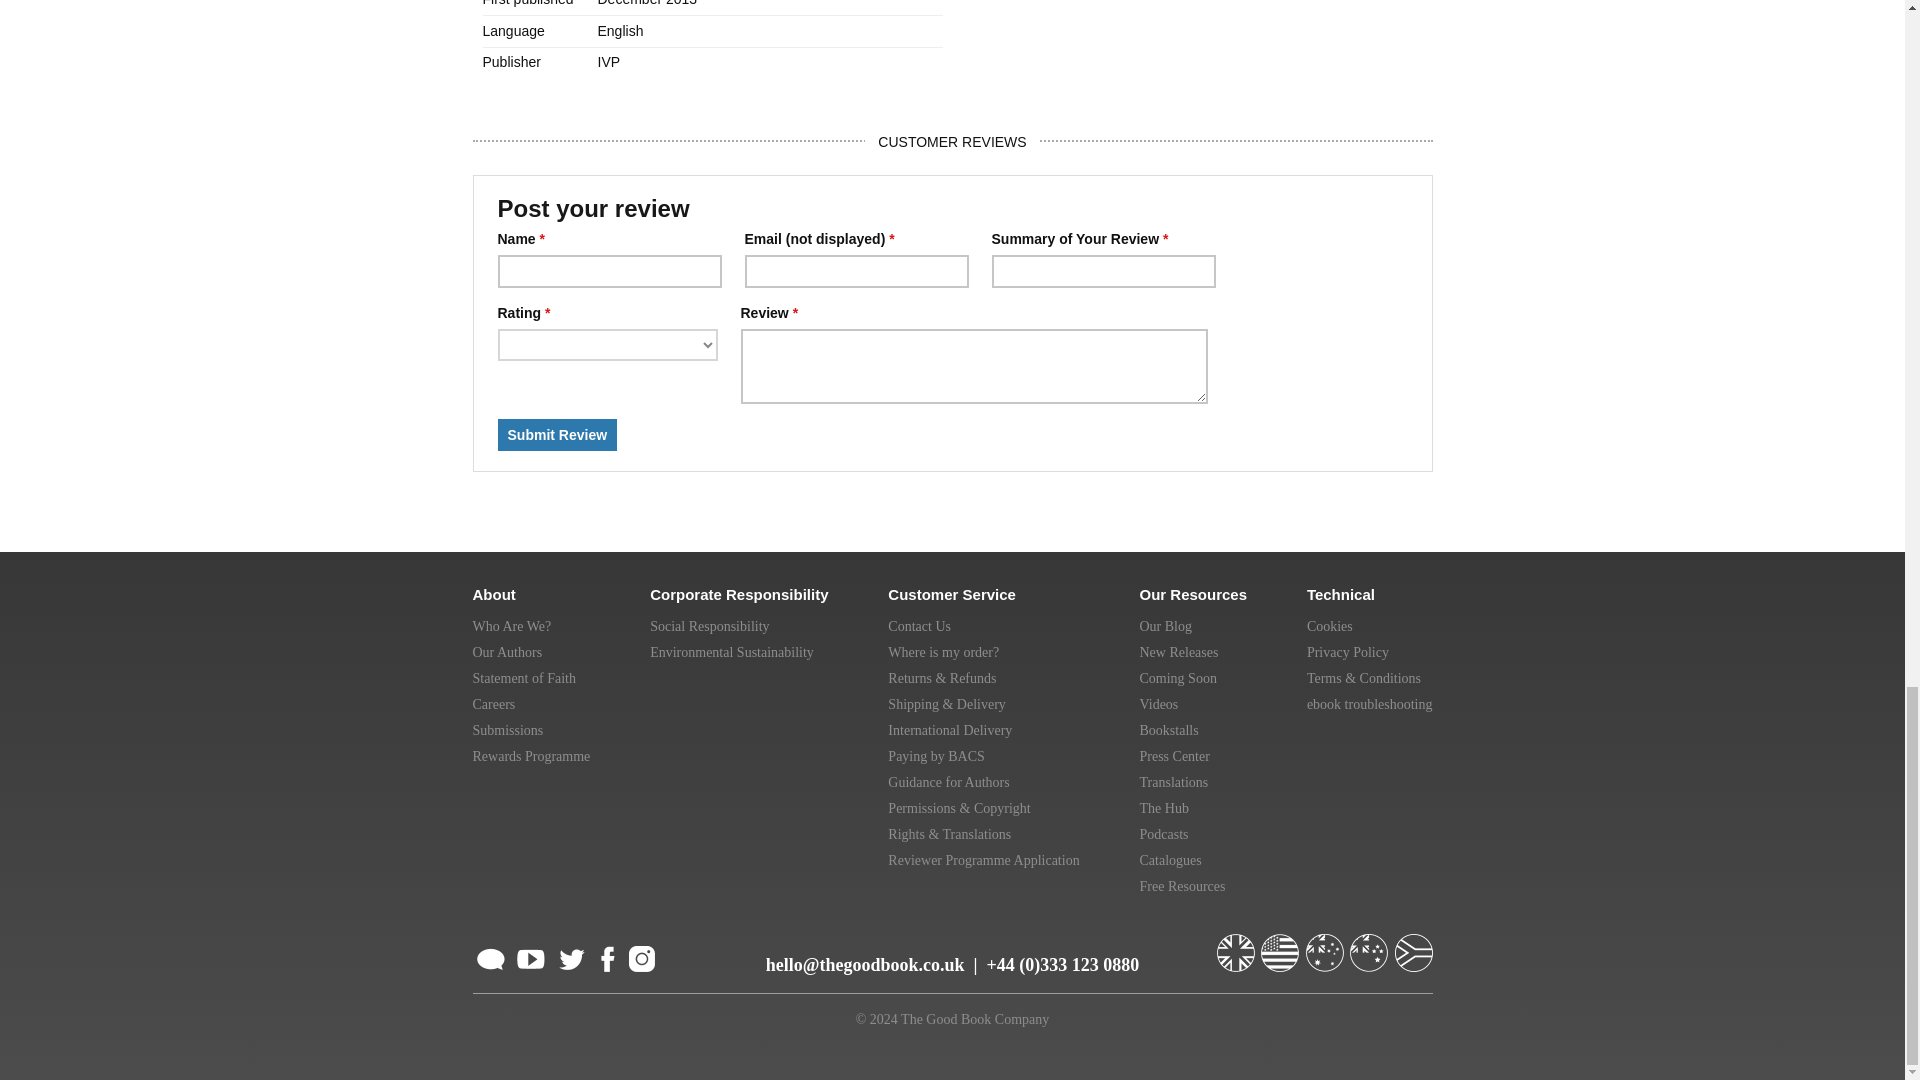  I want to click on Subscribe to feed, so click(490, 956).